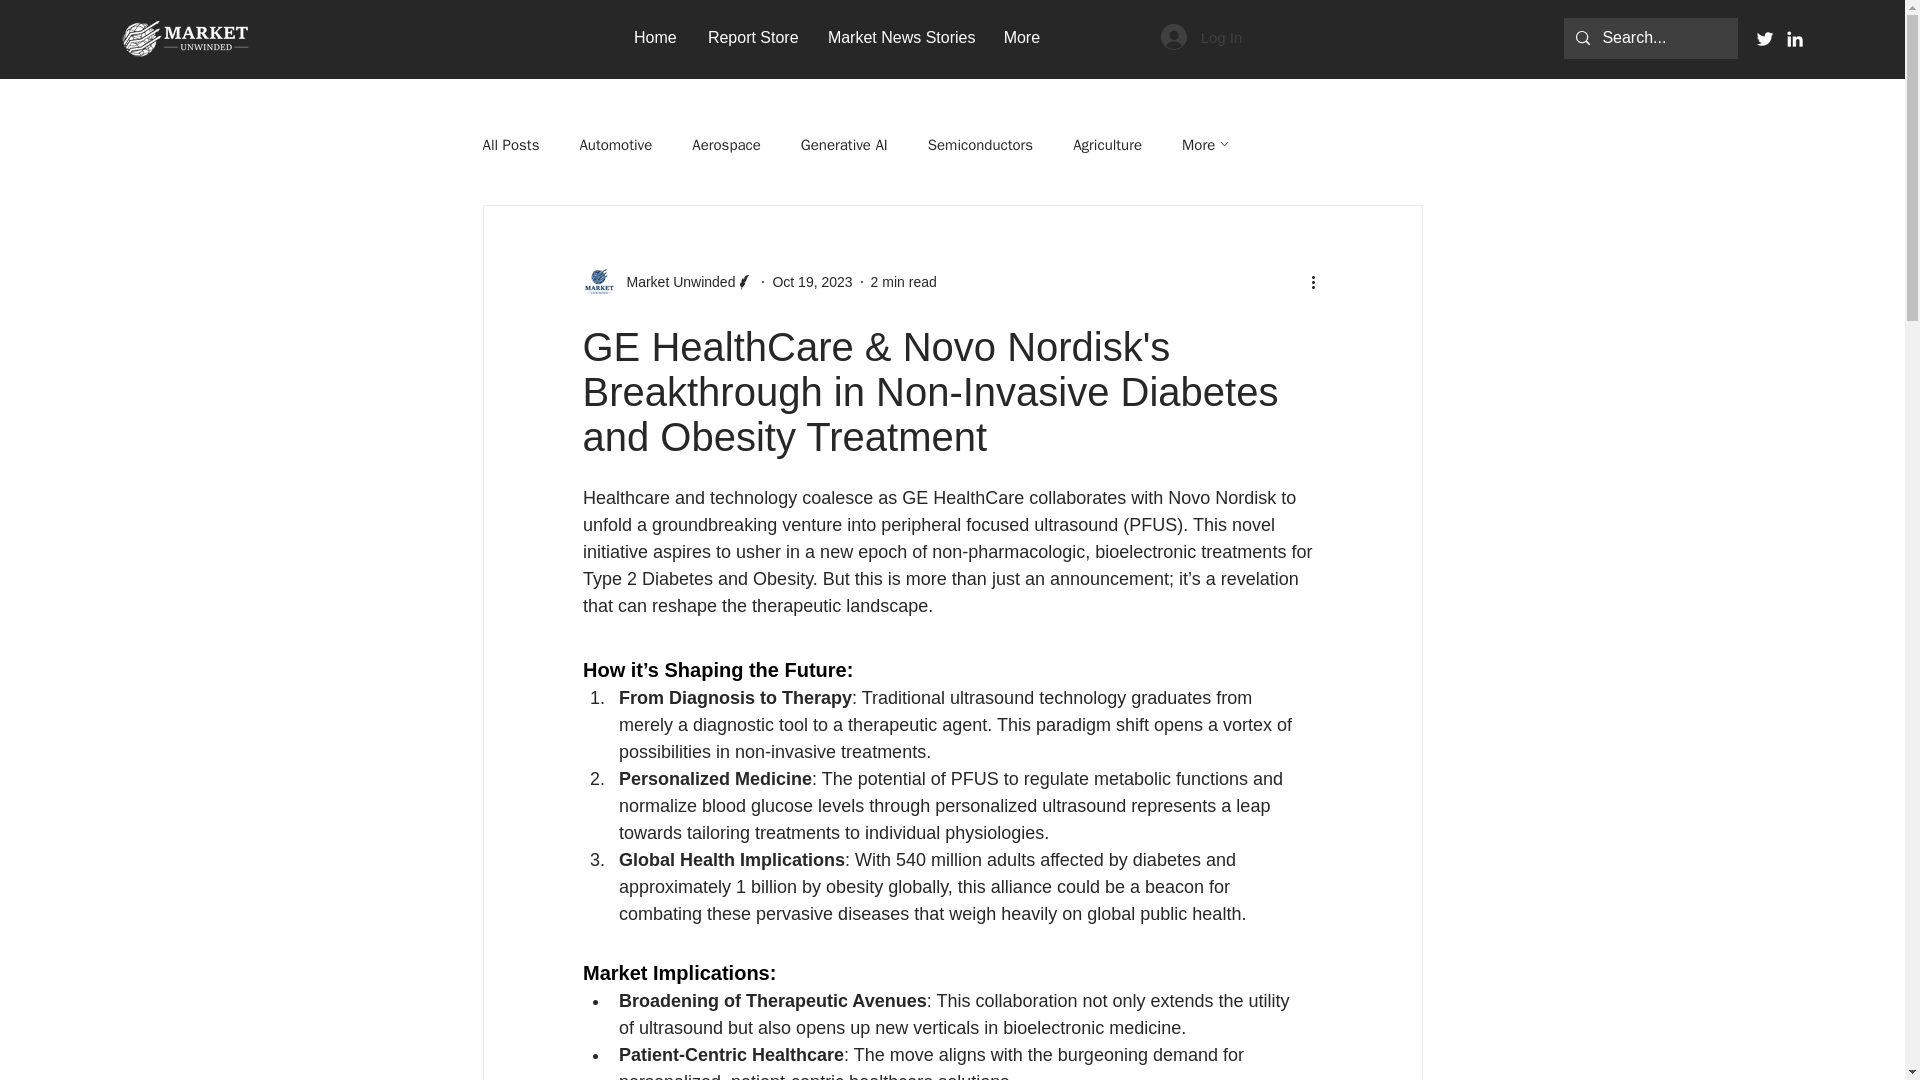  I want to click on Aerospace, so click(726, 146).